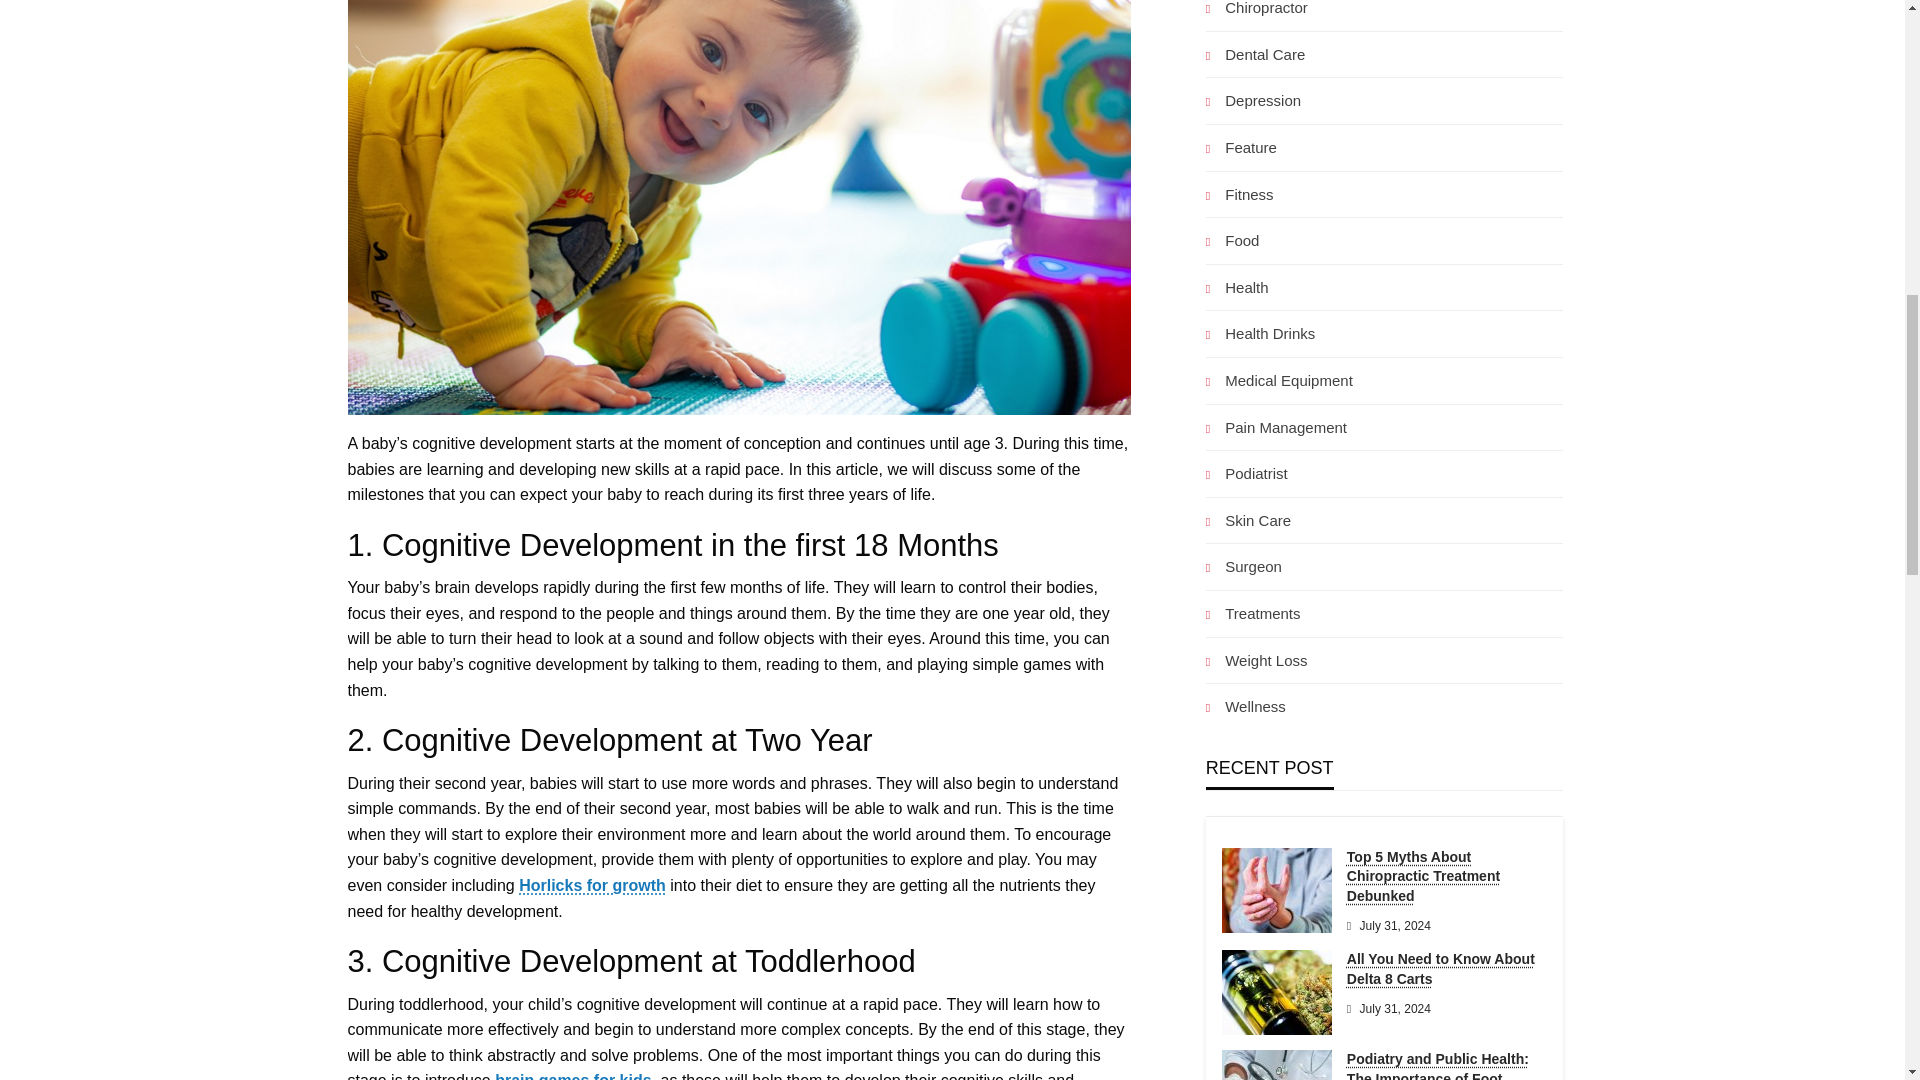 The image size is (1920, 1080). I want to click on Feature, so click(1240, 146).